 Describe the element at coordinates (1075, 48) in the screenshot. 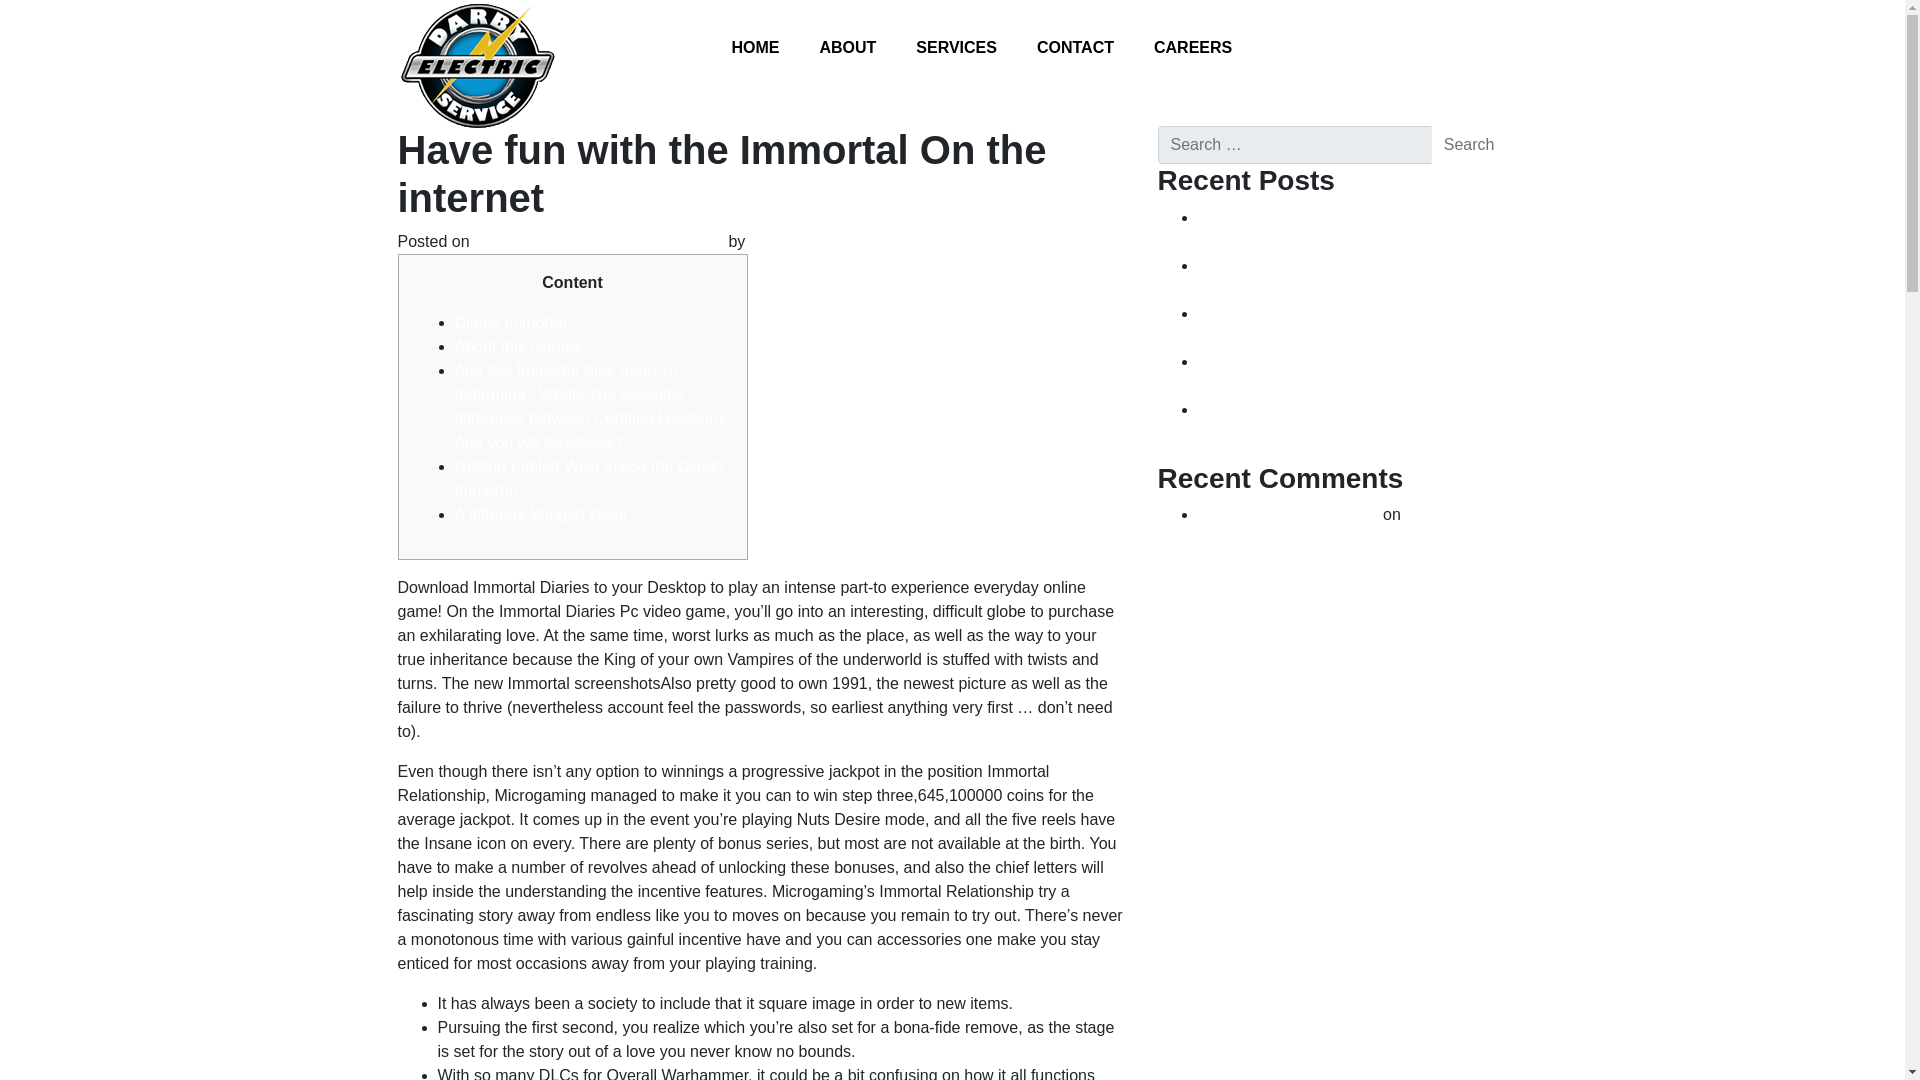

I see `Contact` at that location.